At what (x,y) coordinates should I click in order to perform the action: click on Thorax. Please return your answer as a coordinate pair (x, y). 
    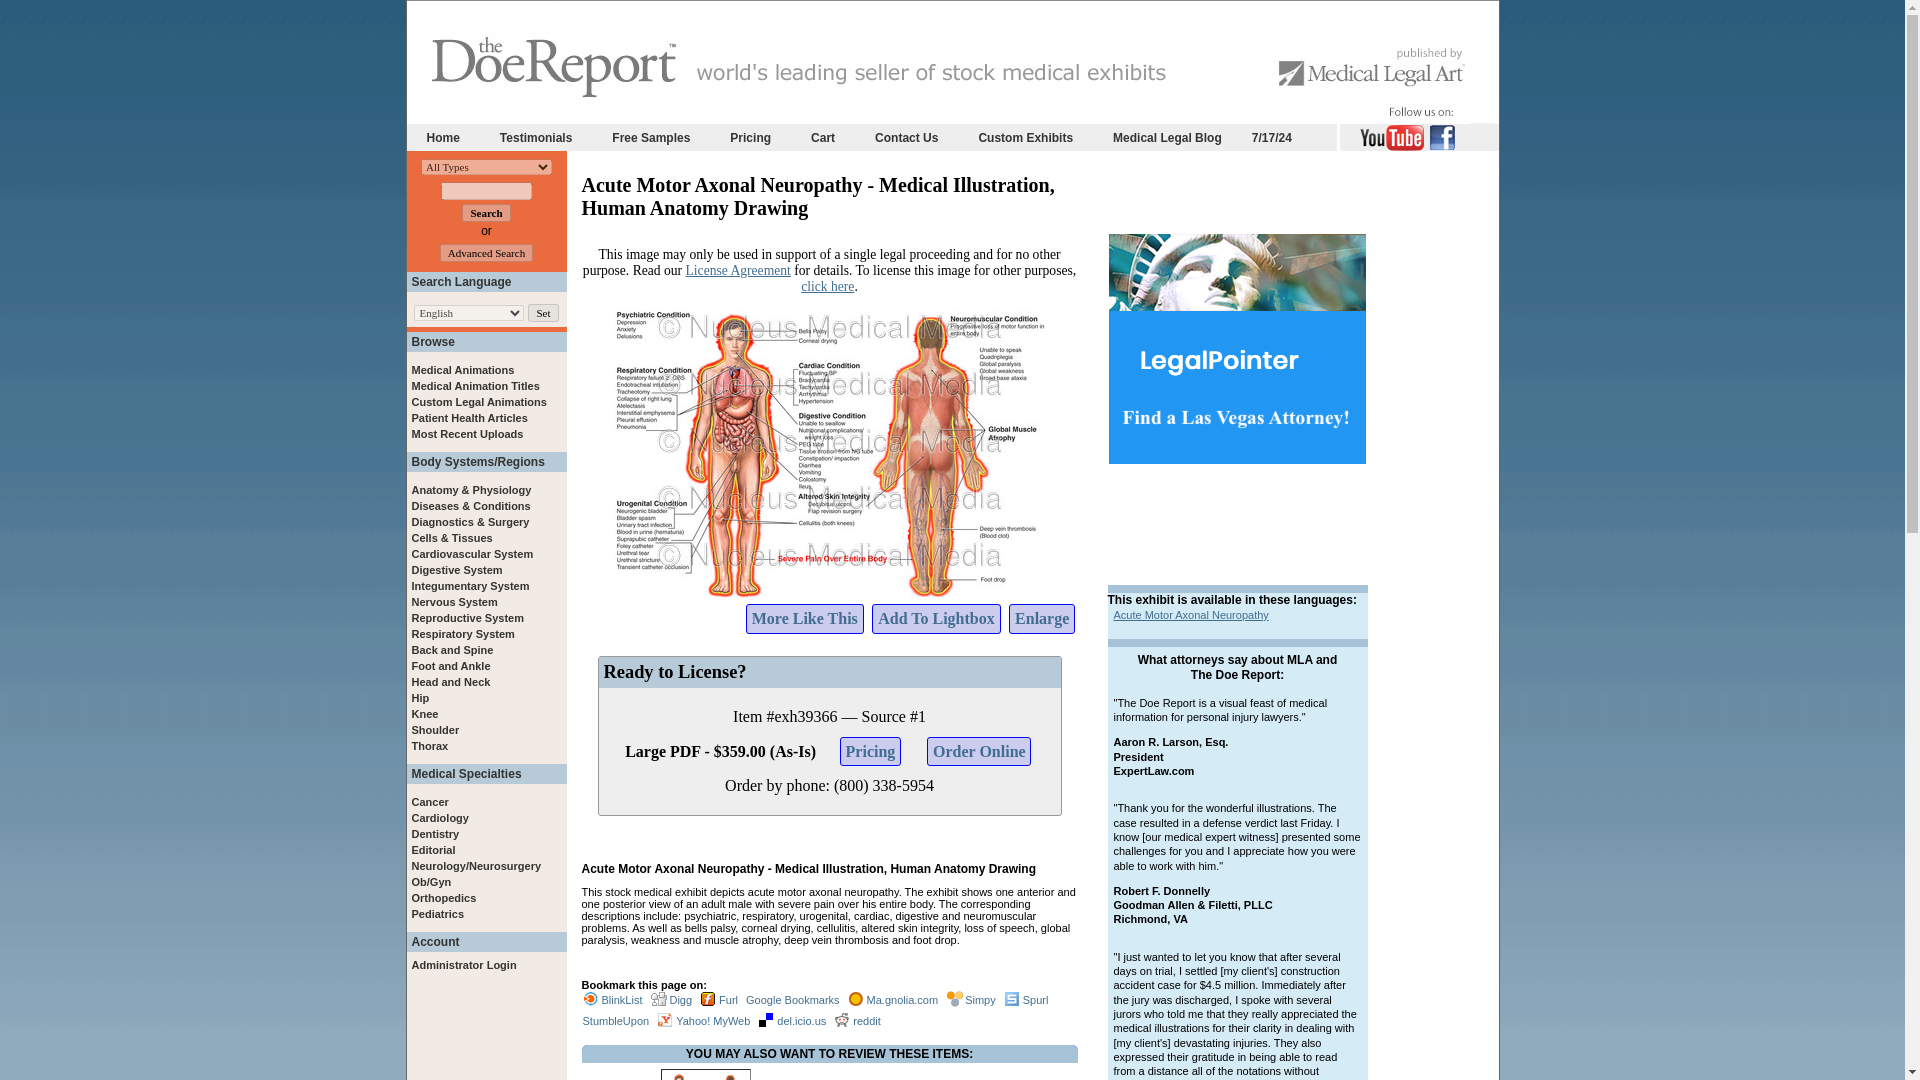
    Looking at the image, I should click on (430, 745).